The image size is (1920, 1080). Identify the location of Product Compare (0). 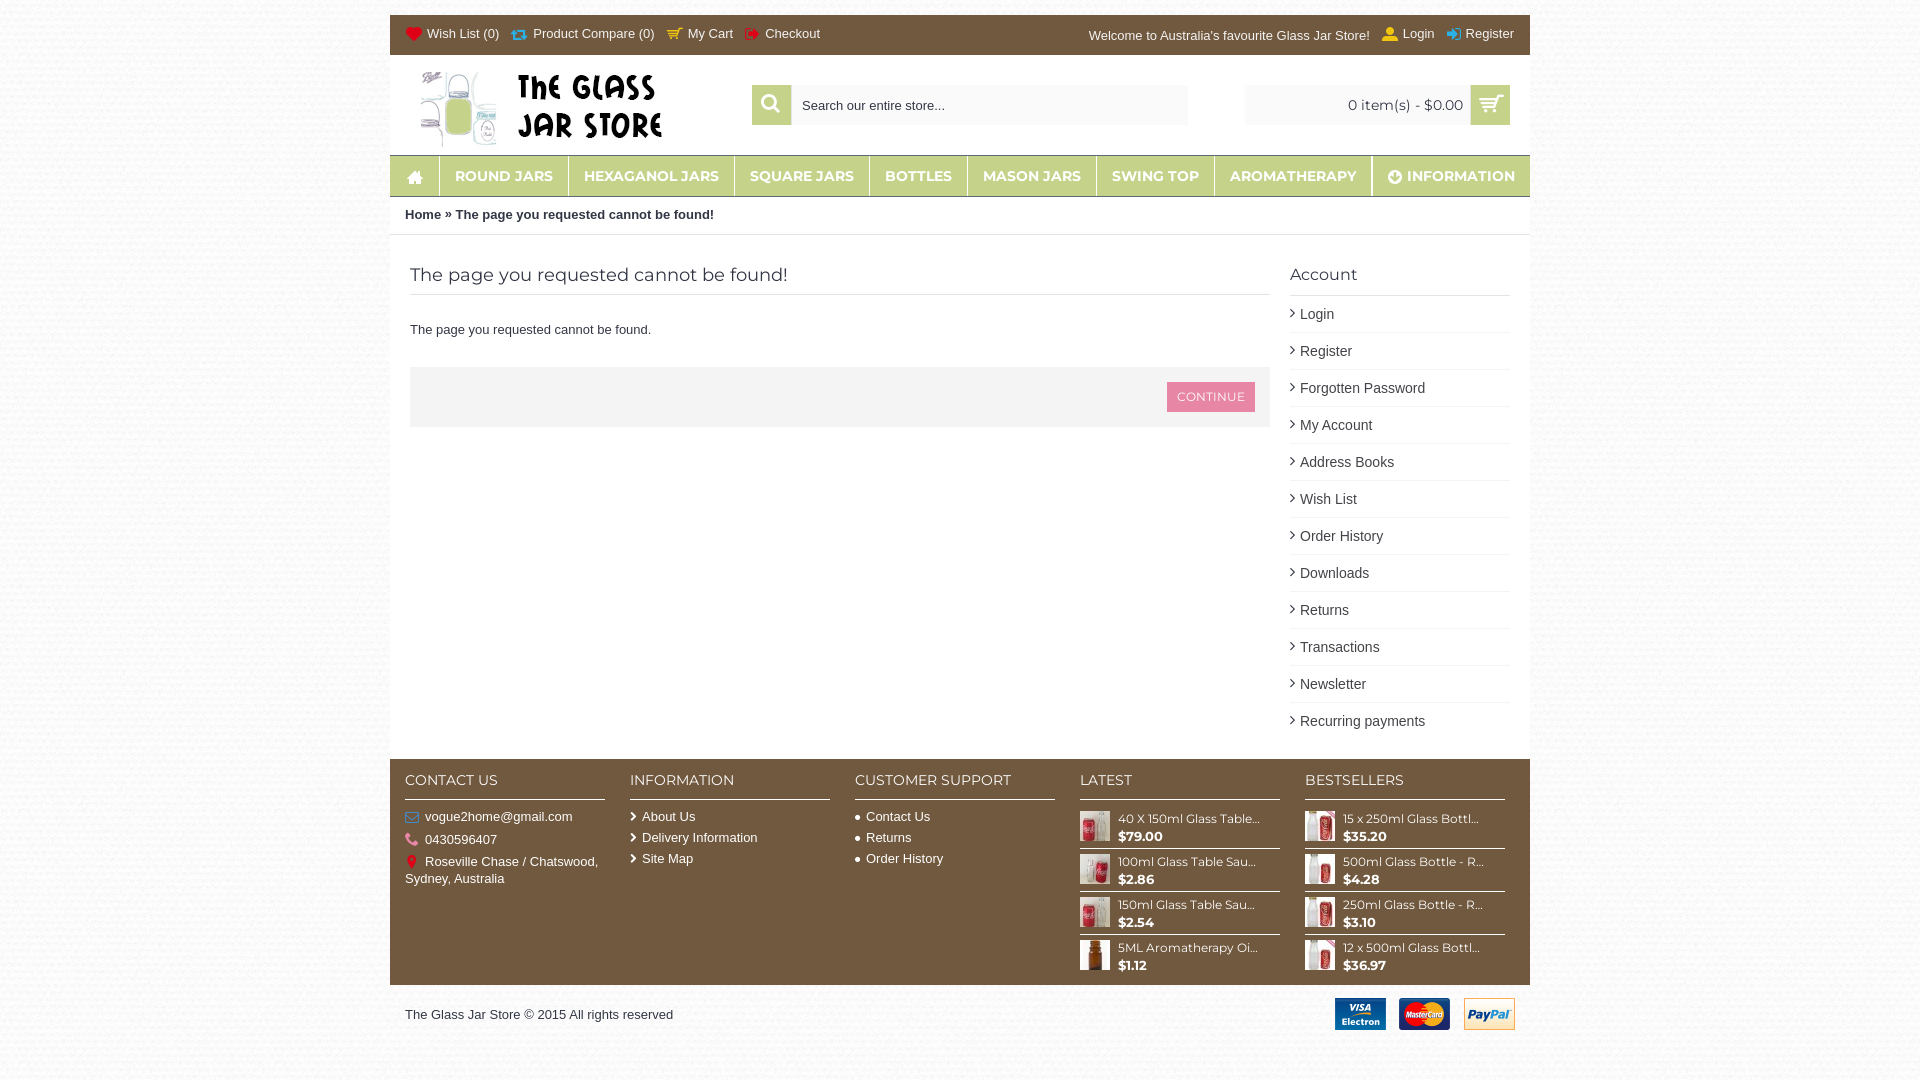
(582, 35).